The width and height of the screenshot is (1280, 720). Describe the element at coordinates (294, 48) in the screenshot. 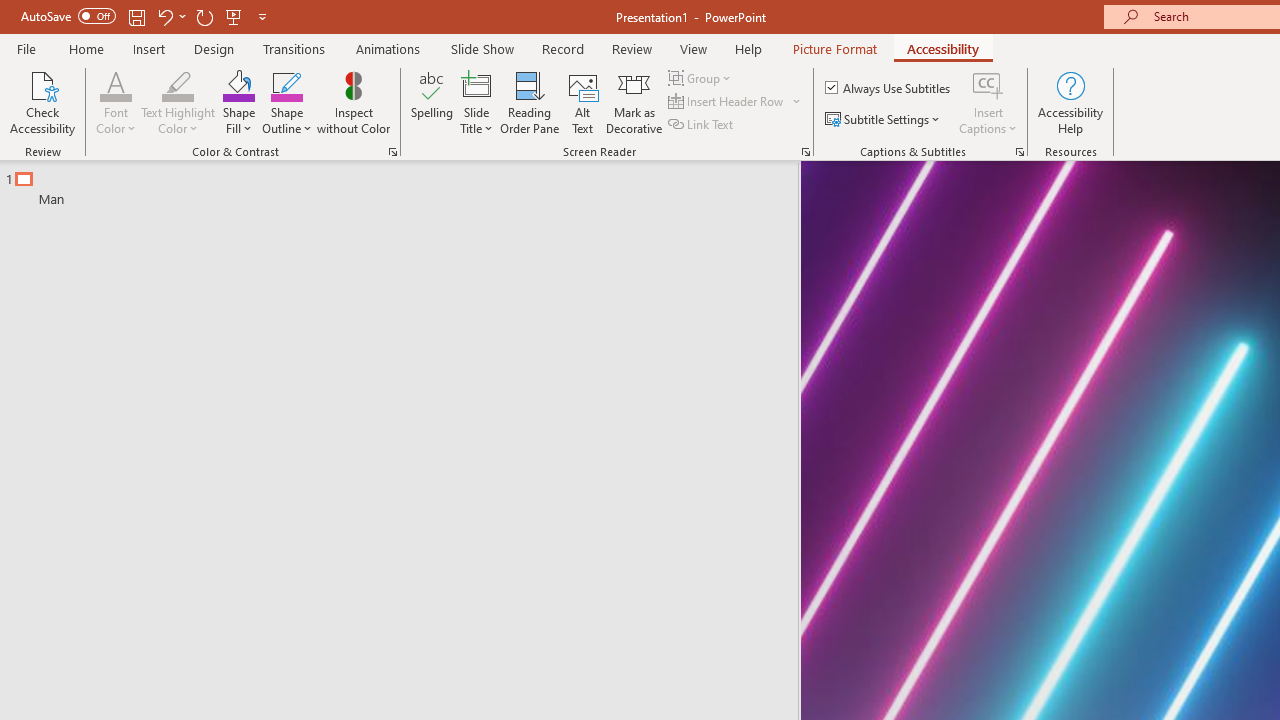

I see `Transitions` at that location.